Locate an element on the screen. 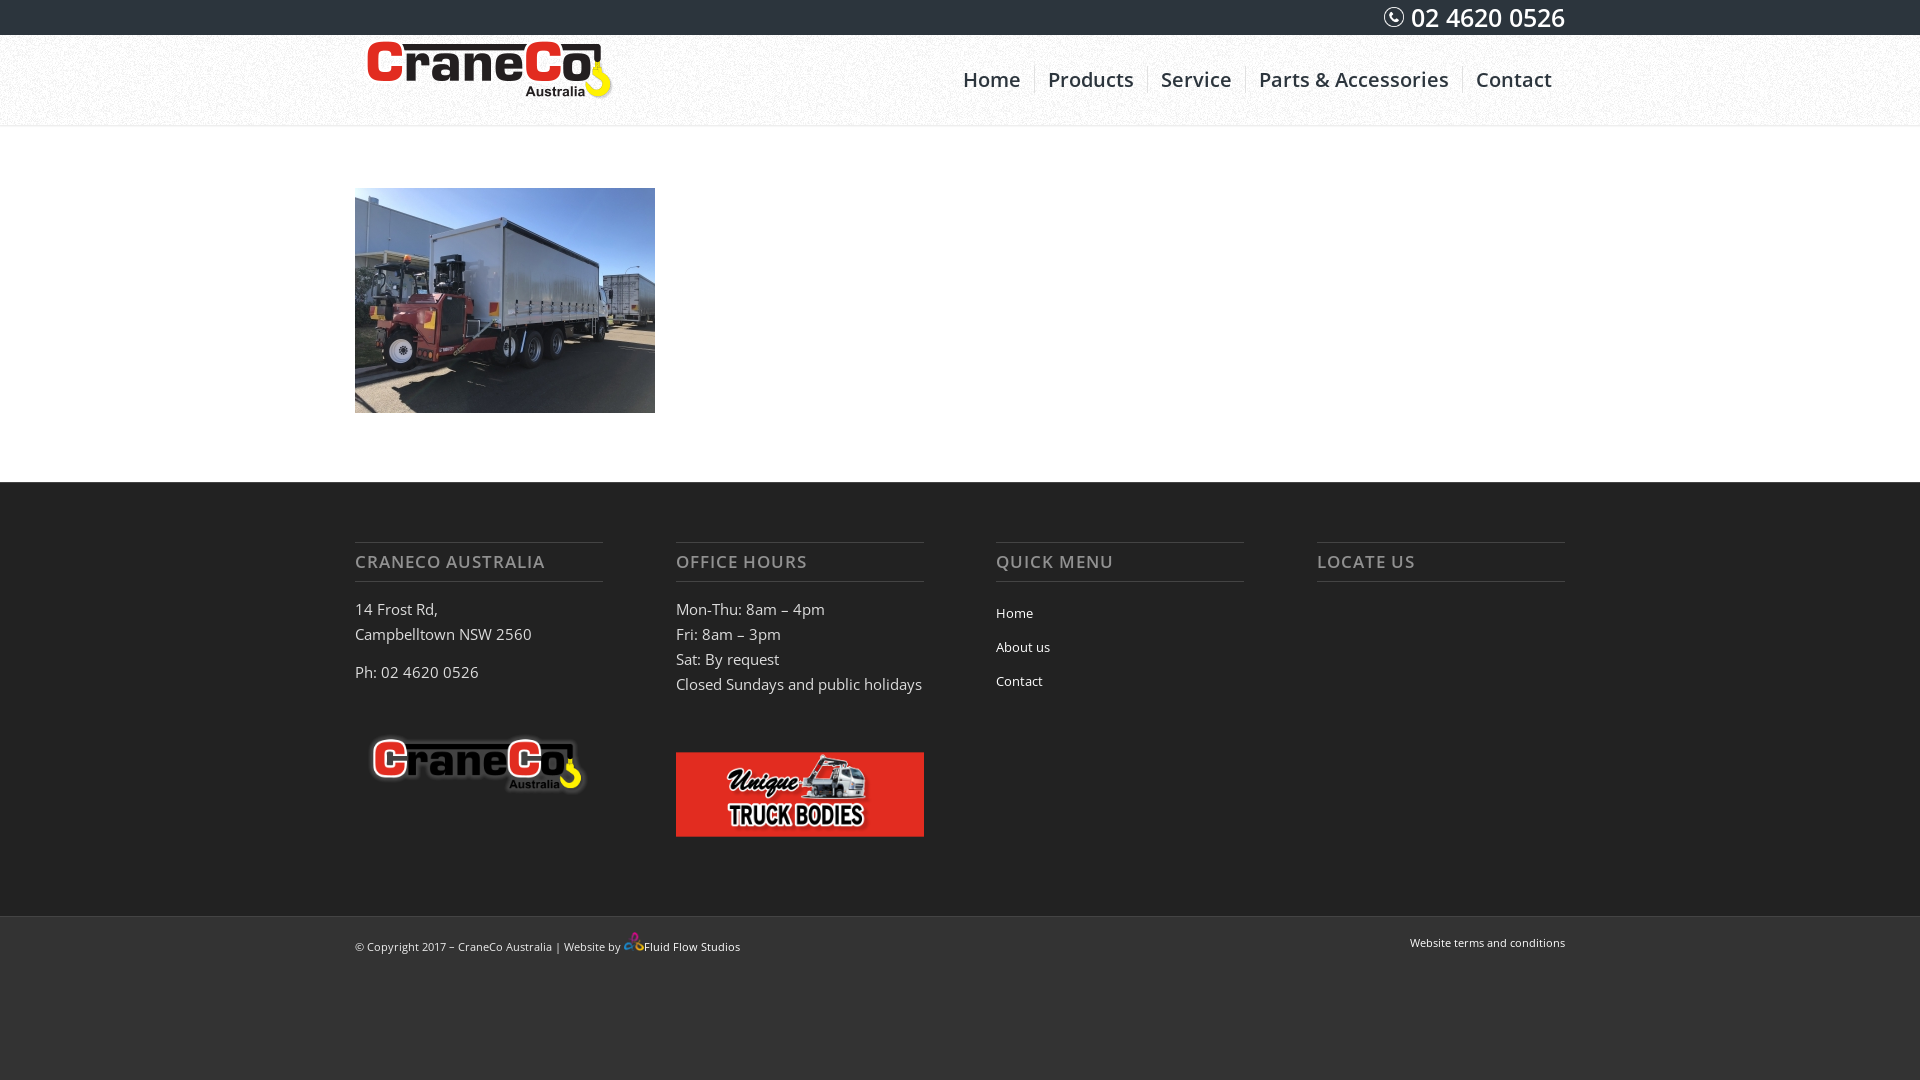 Image resolution: width=1920 pixels, height=1080 pixels. Fluid Flow Studios is located at coordinates (692, 946).